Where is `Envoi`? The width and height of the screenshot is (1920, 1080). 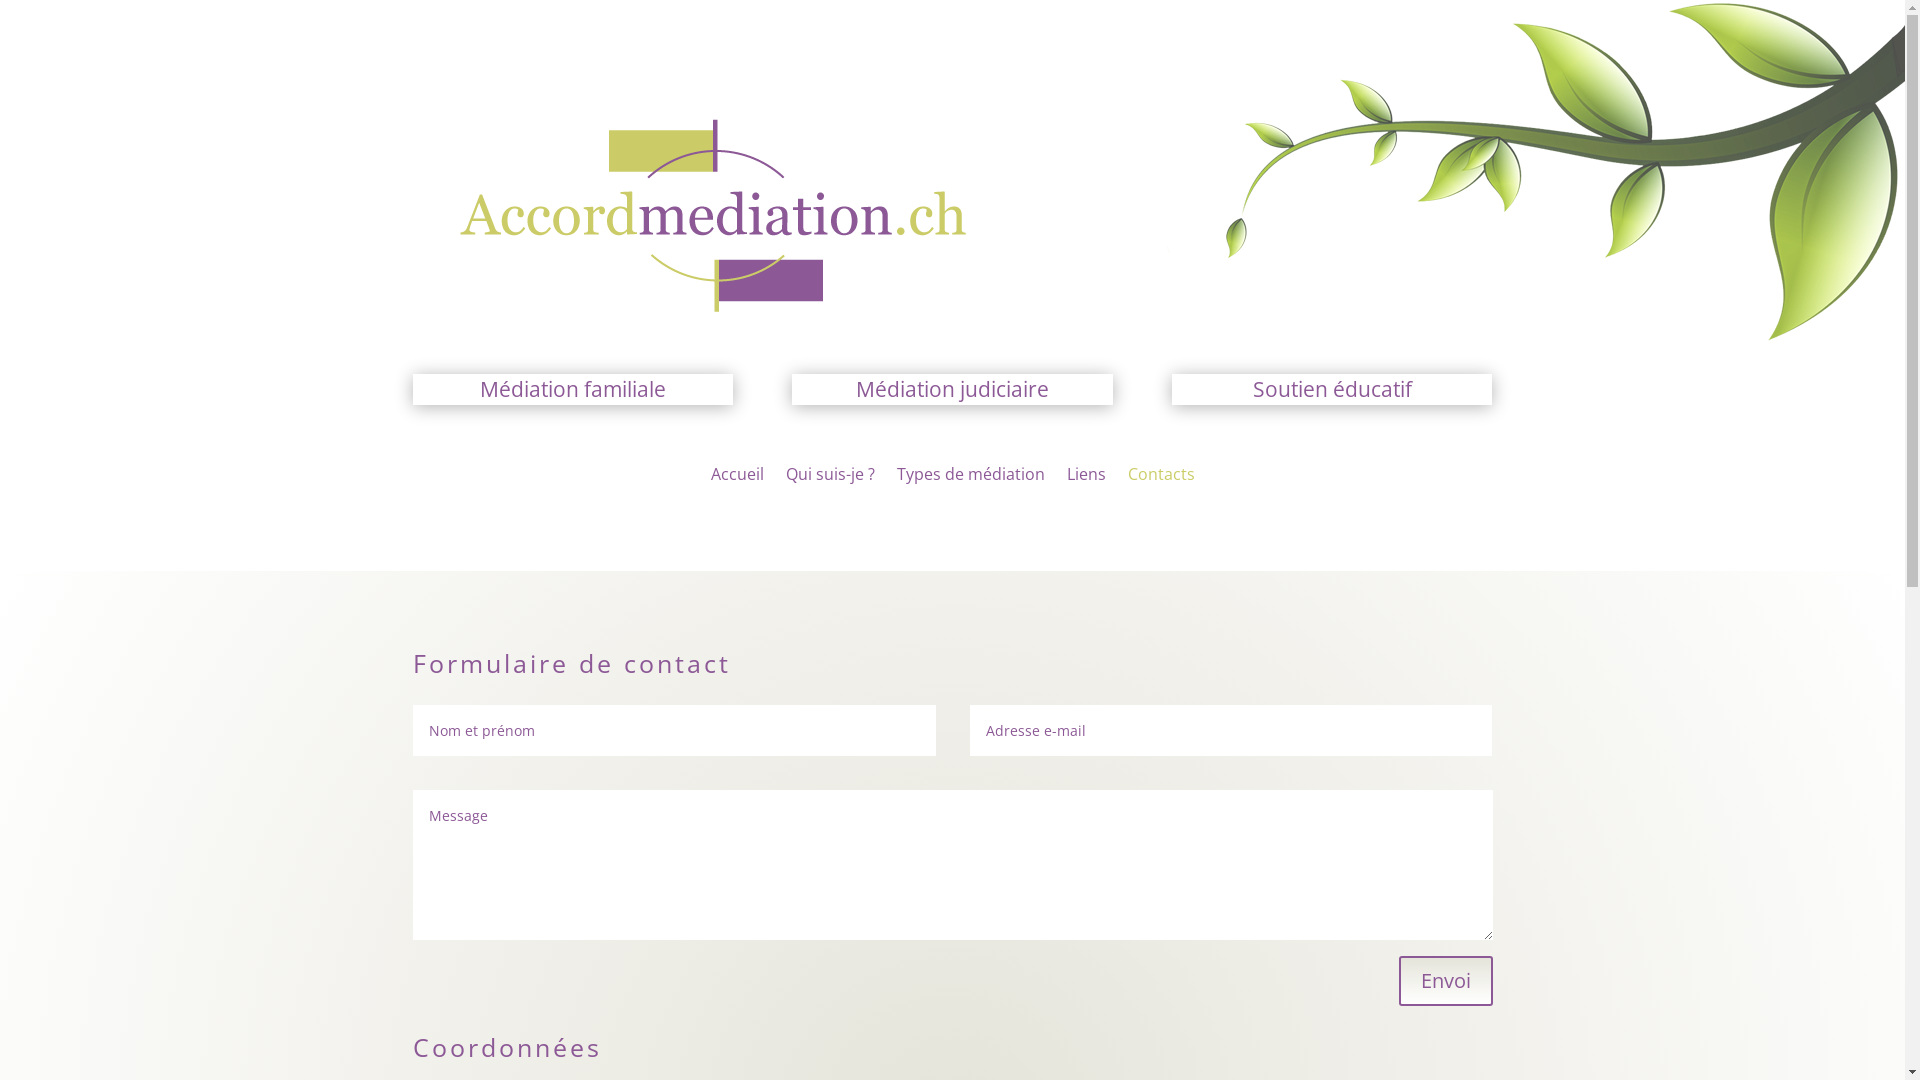 Envoi is located at coordinates (1445, 981).